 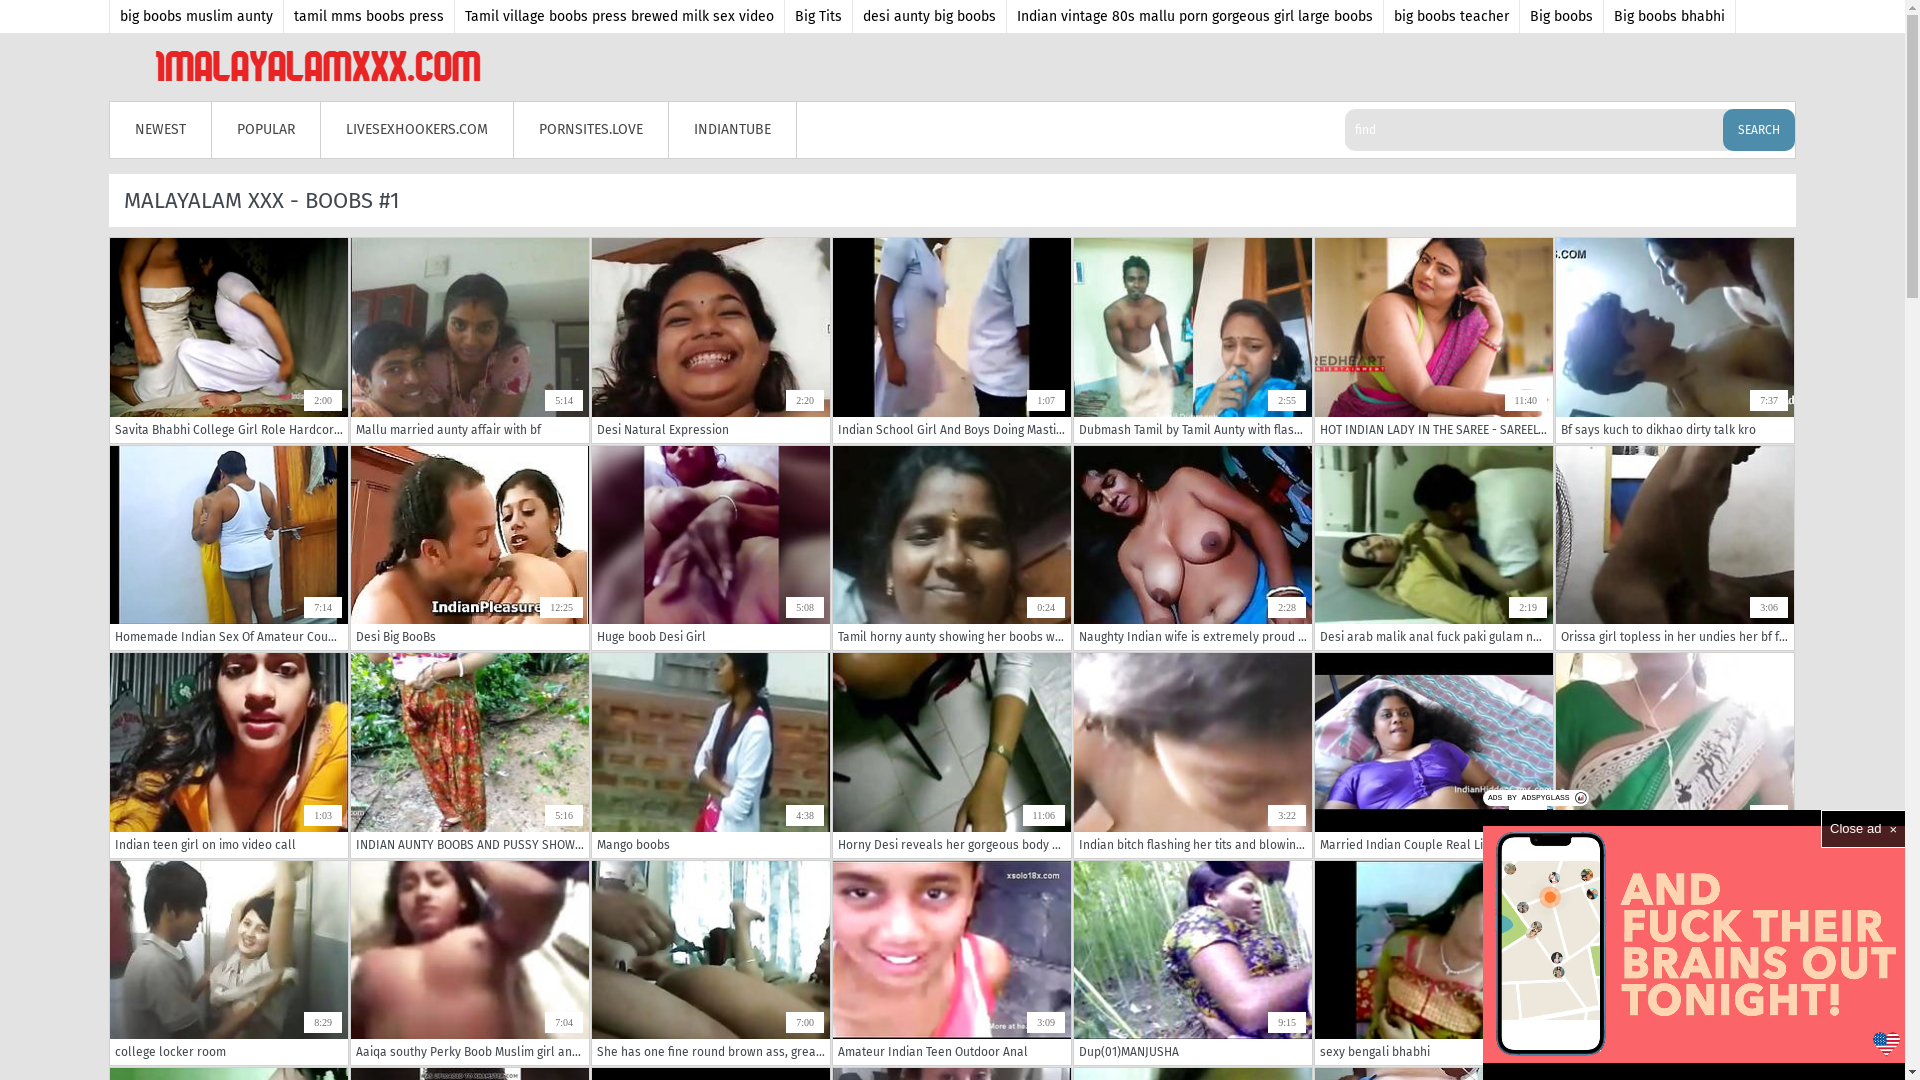 What do you see at coordinates (930, 16) in the screenshot?
I see `desi aunty big boobs` at bounding box center [930, 16].